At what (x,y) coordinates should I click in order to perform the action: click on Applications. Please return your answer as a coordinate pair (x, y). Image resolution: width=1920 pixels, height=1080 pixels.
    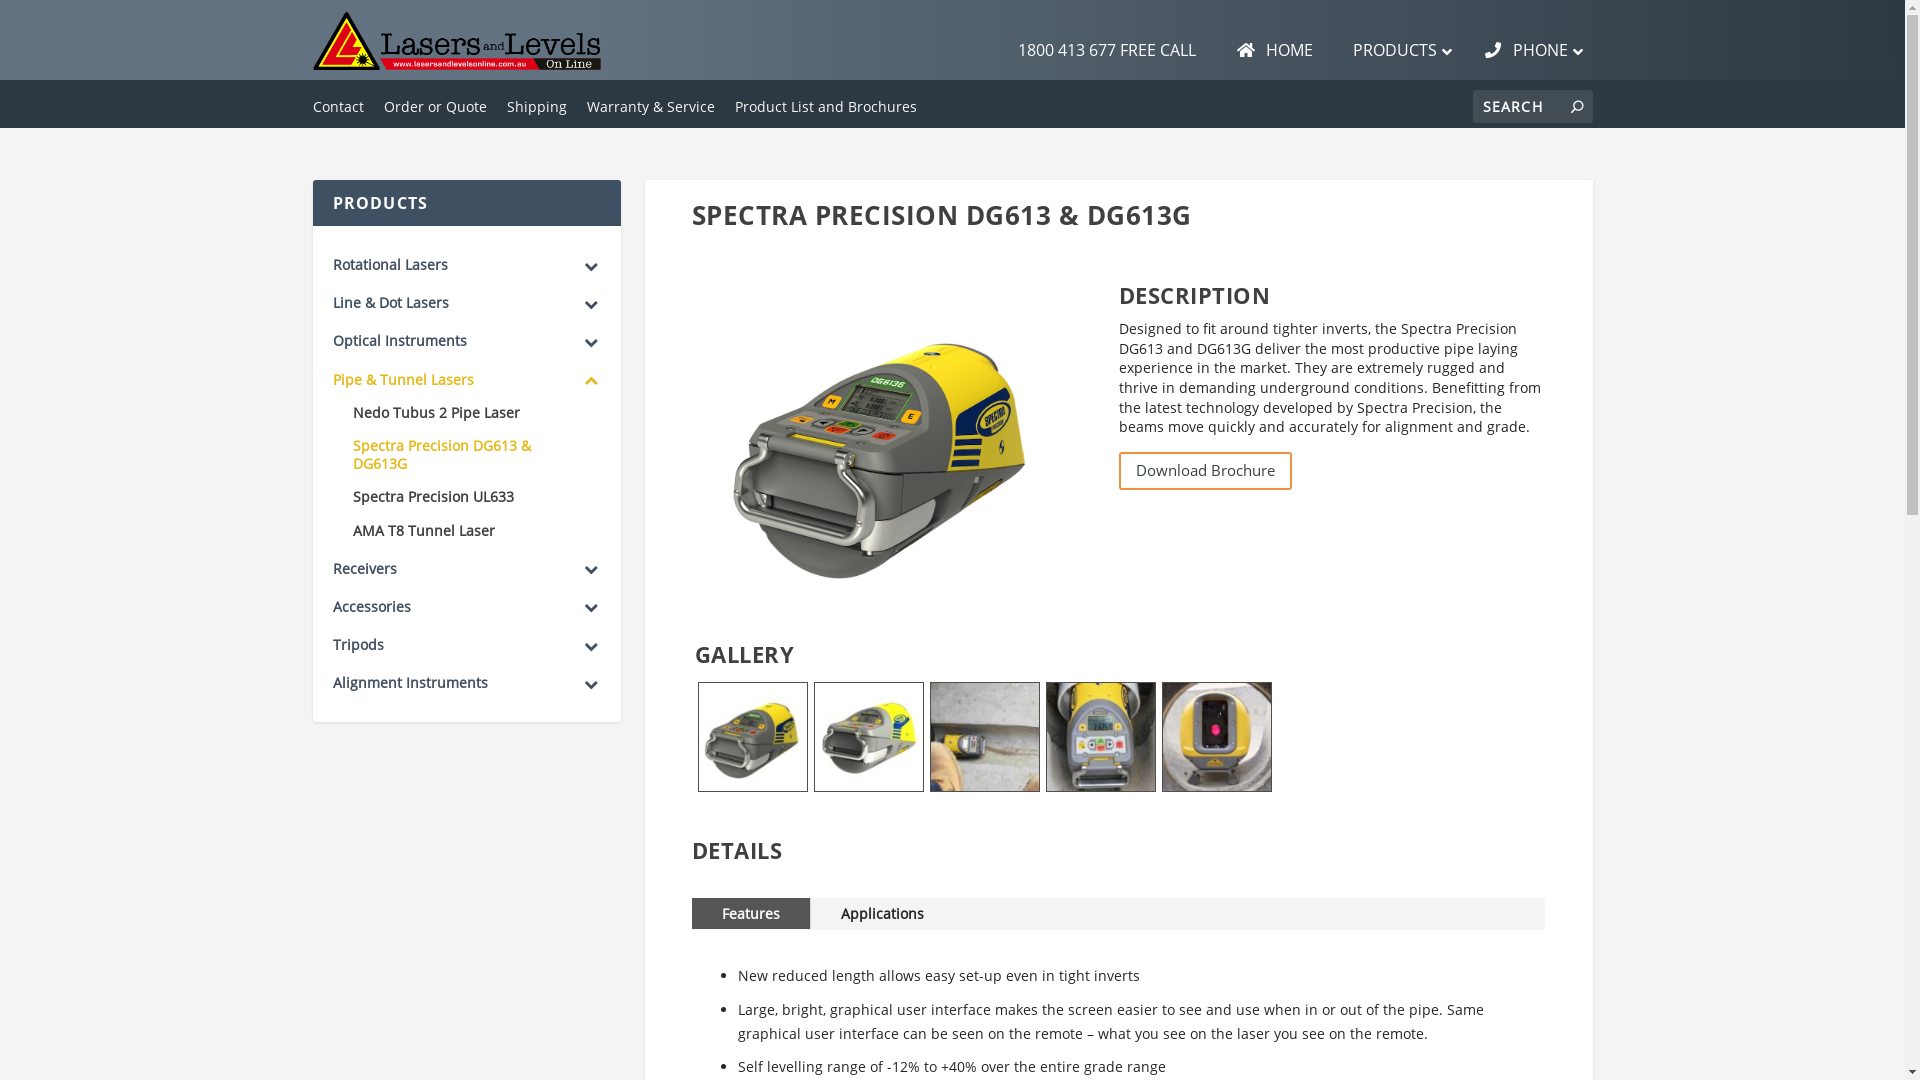
    Looking at the image, I should click on (882, 914).